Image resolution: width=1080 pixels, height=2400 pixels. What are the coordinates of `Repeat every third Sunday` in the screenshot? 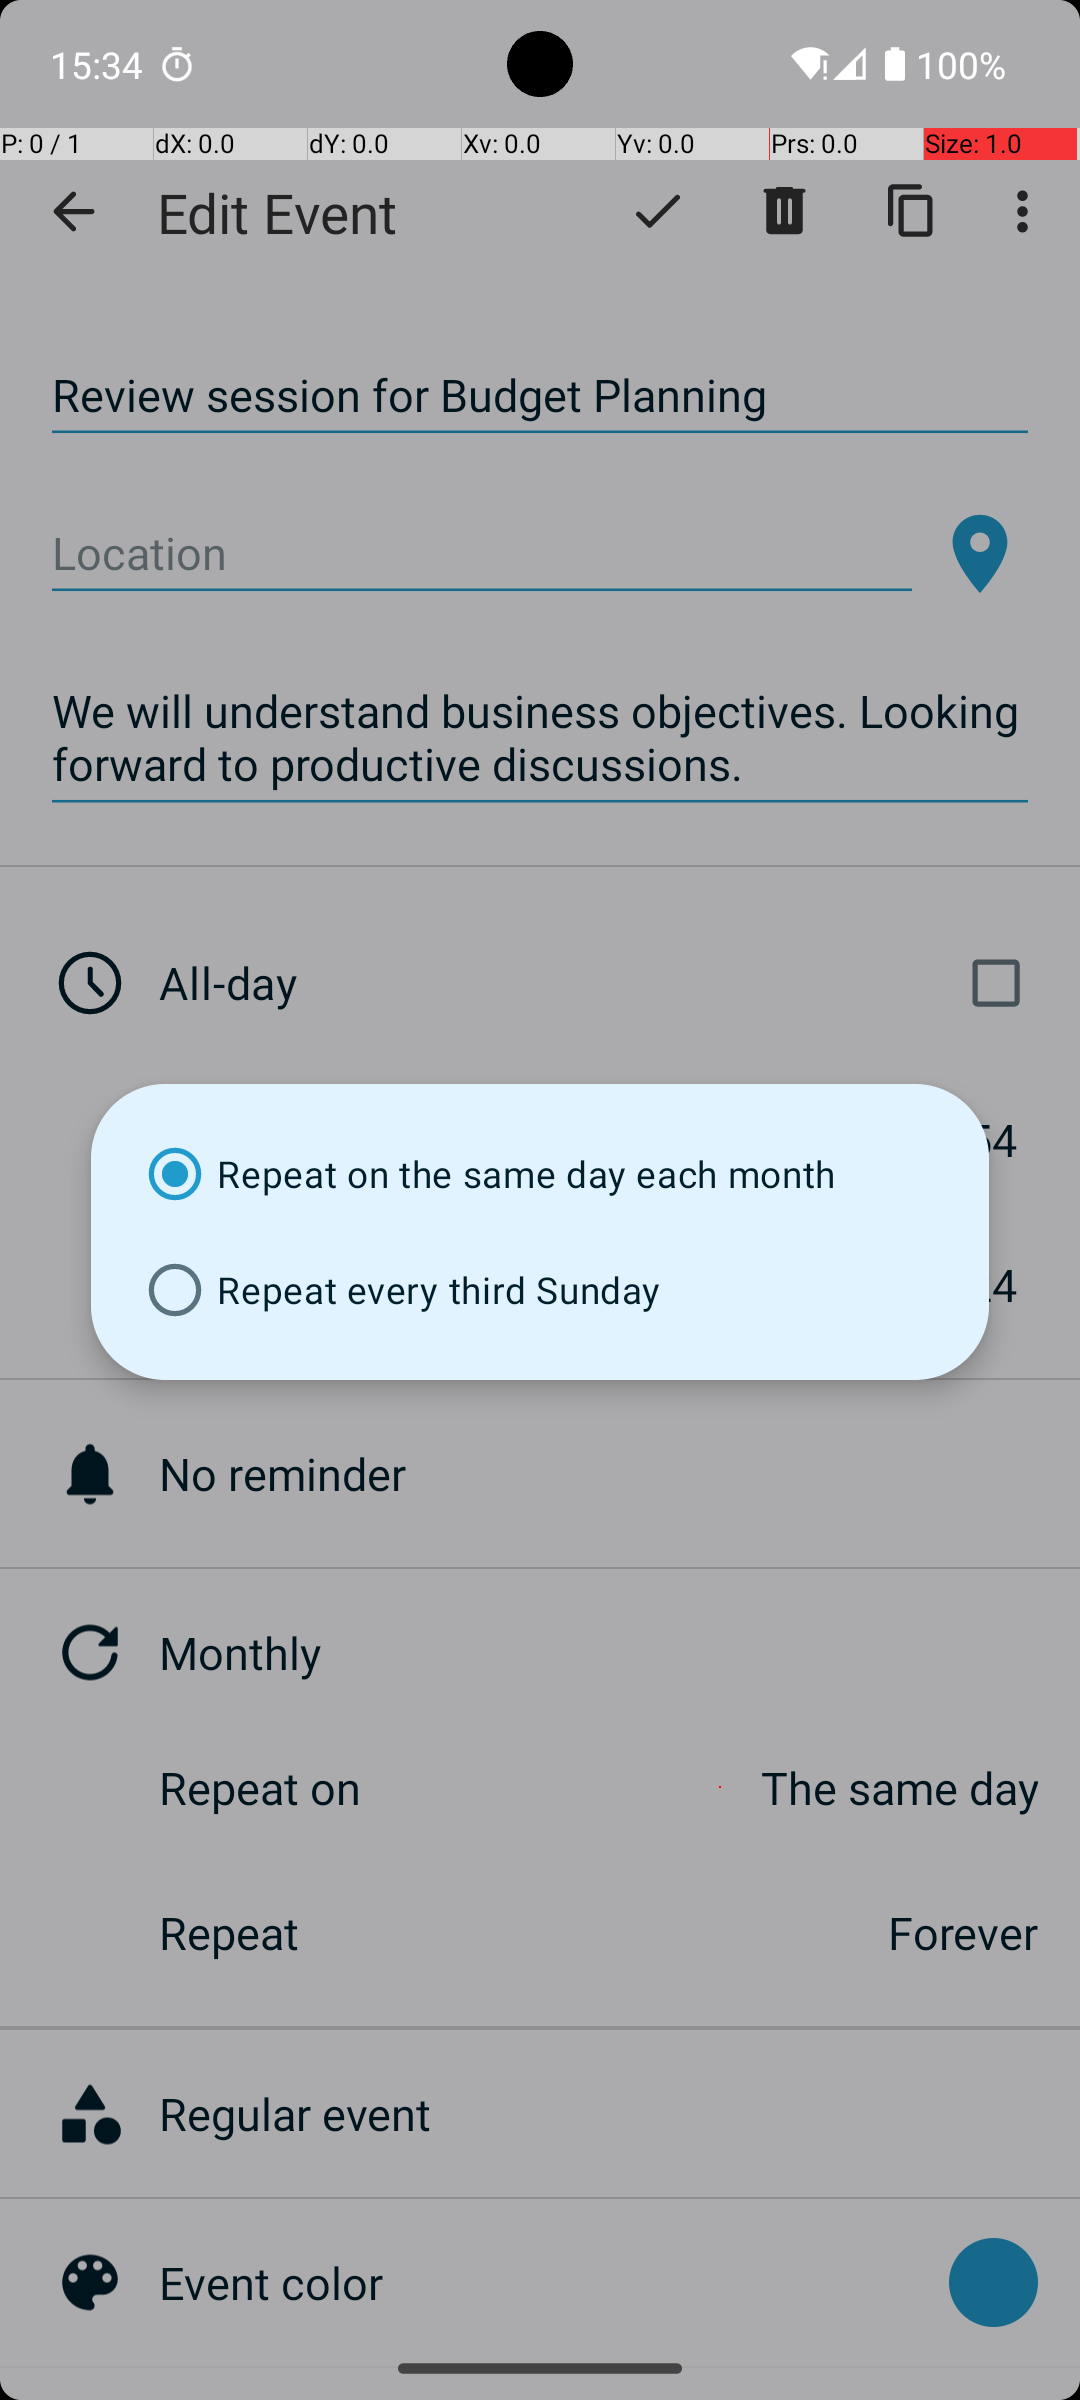 It's located at (540, 1290).